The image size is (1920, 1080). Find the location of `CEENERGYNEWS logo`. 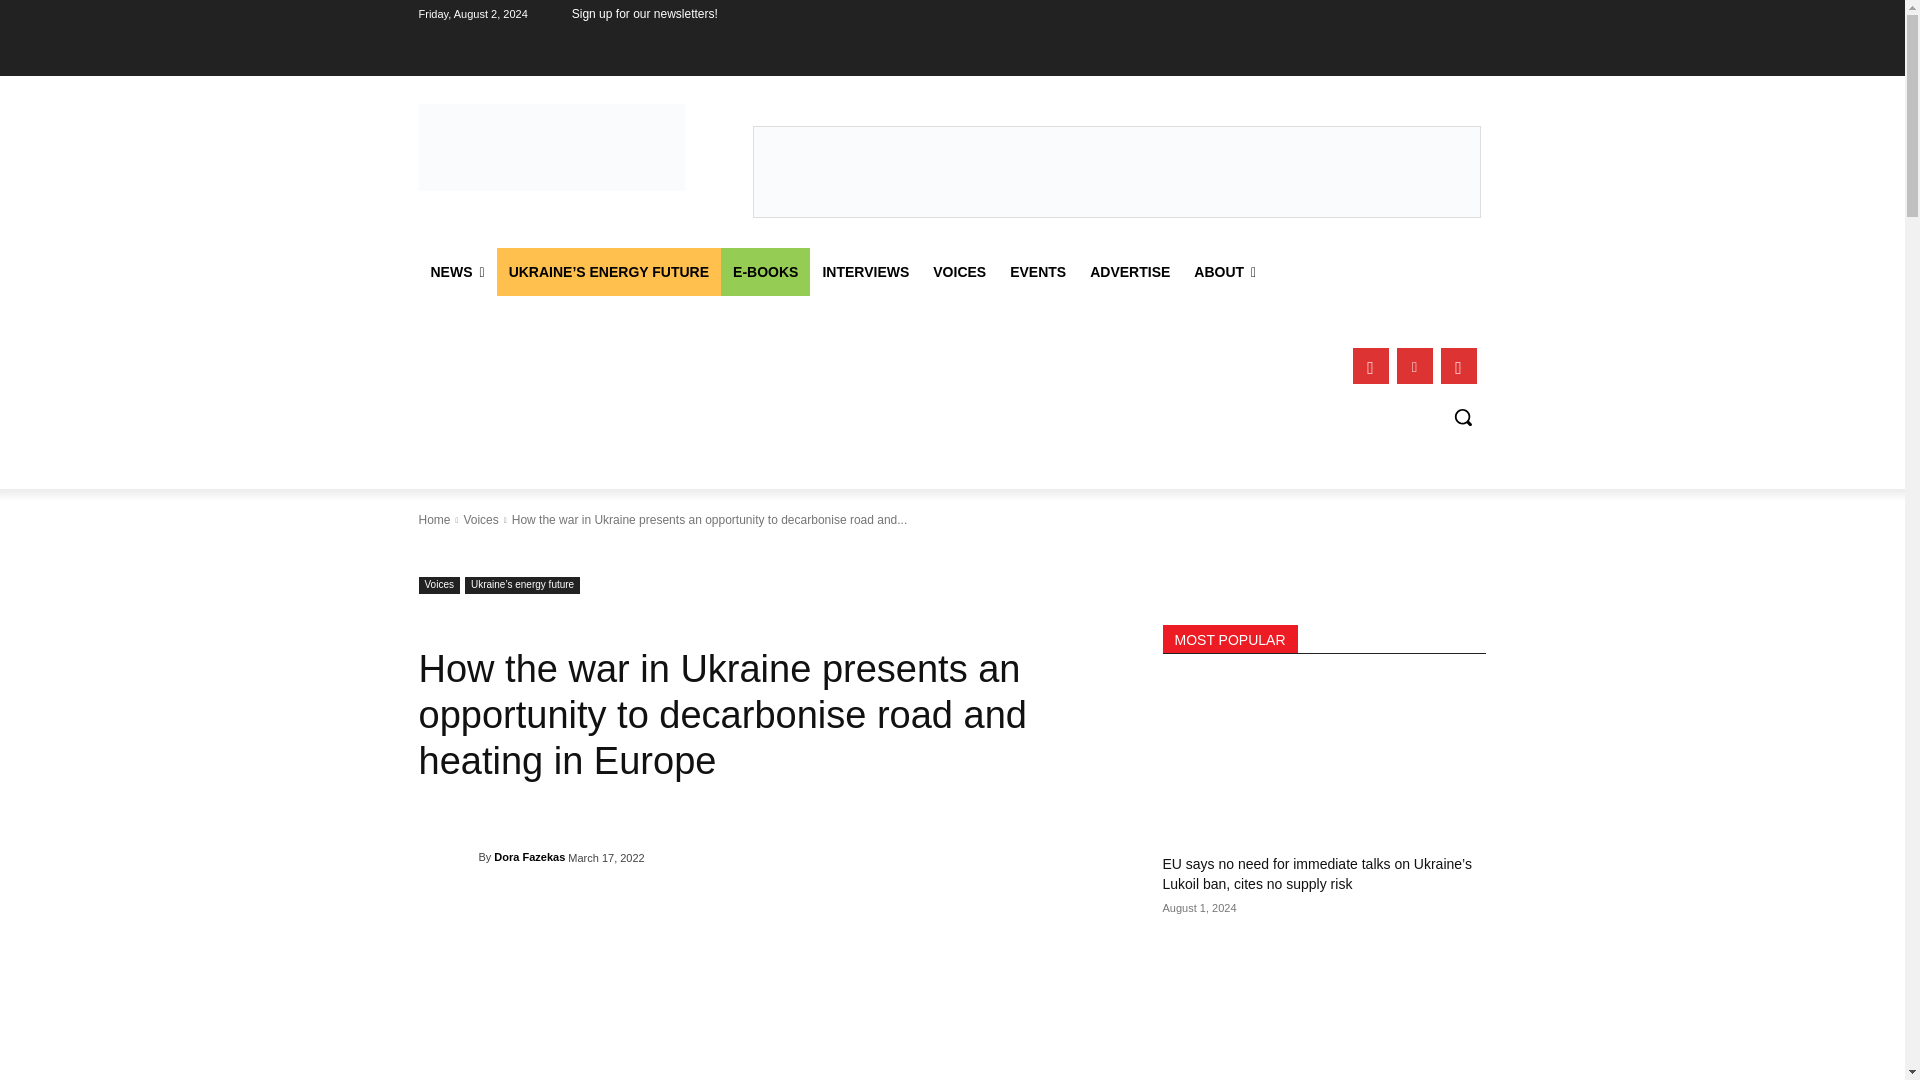

CEENERGYNEWS logo is located at coordinates (552, 147).